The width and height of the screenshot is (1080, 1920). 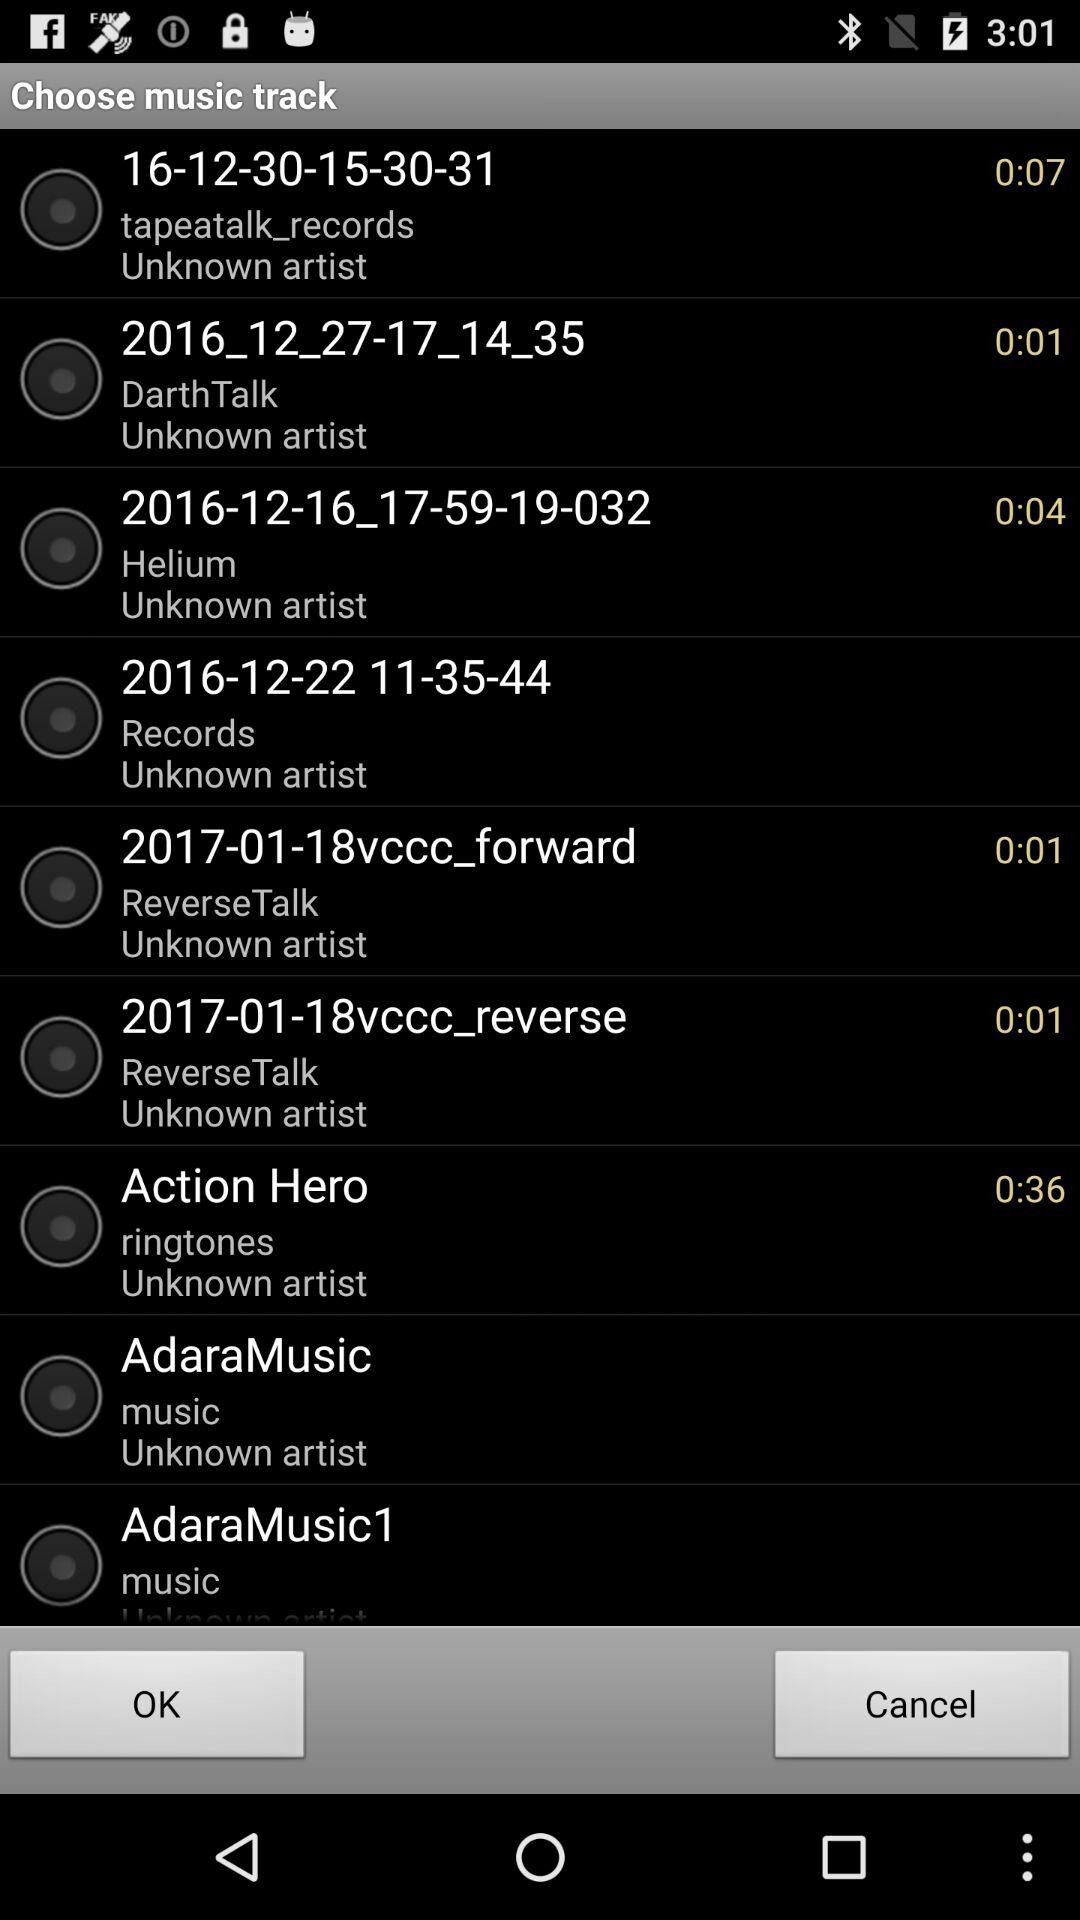 I want to click on jump until the adaramusic item, so click(x=583, y=1353).